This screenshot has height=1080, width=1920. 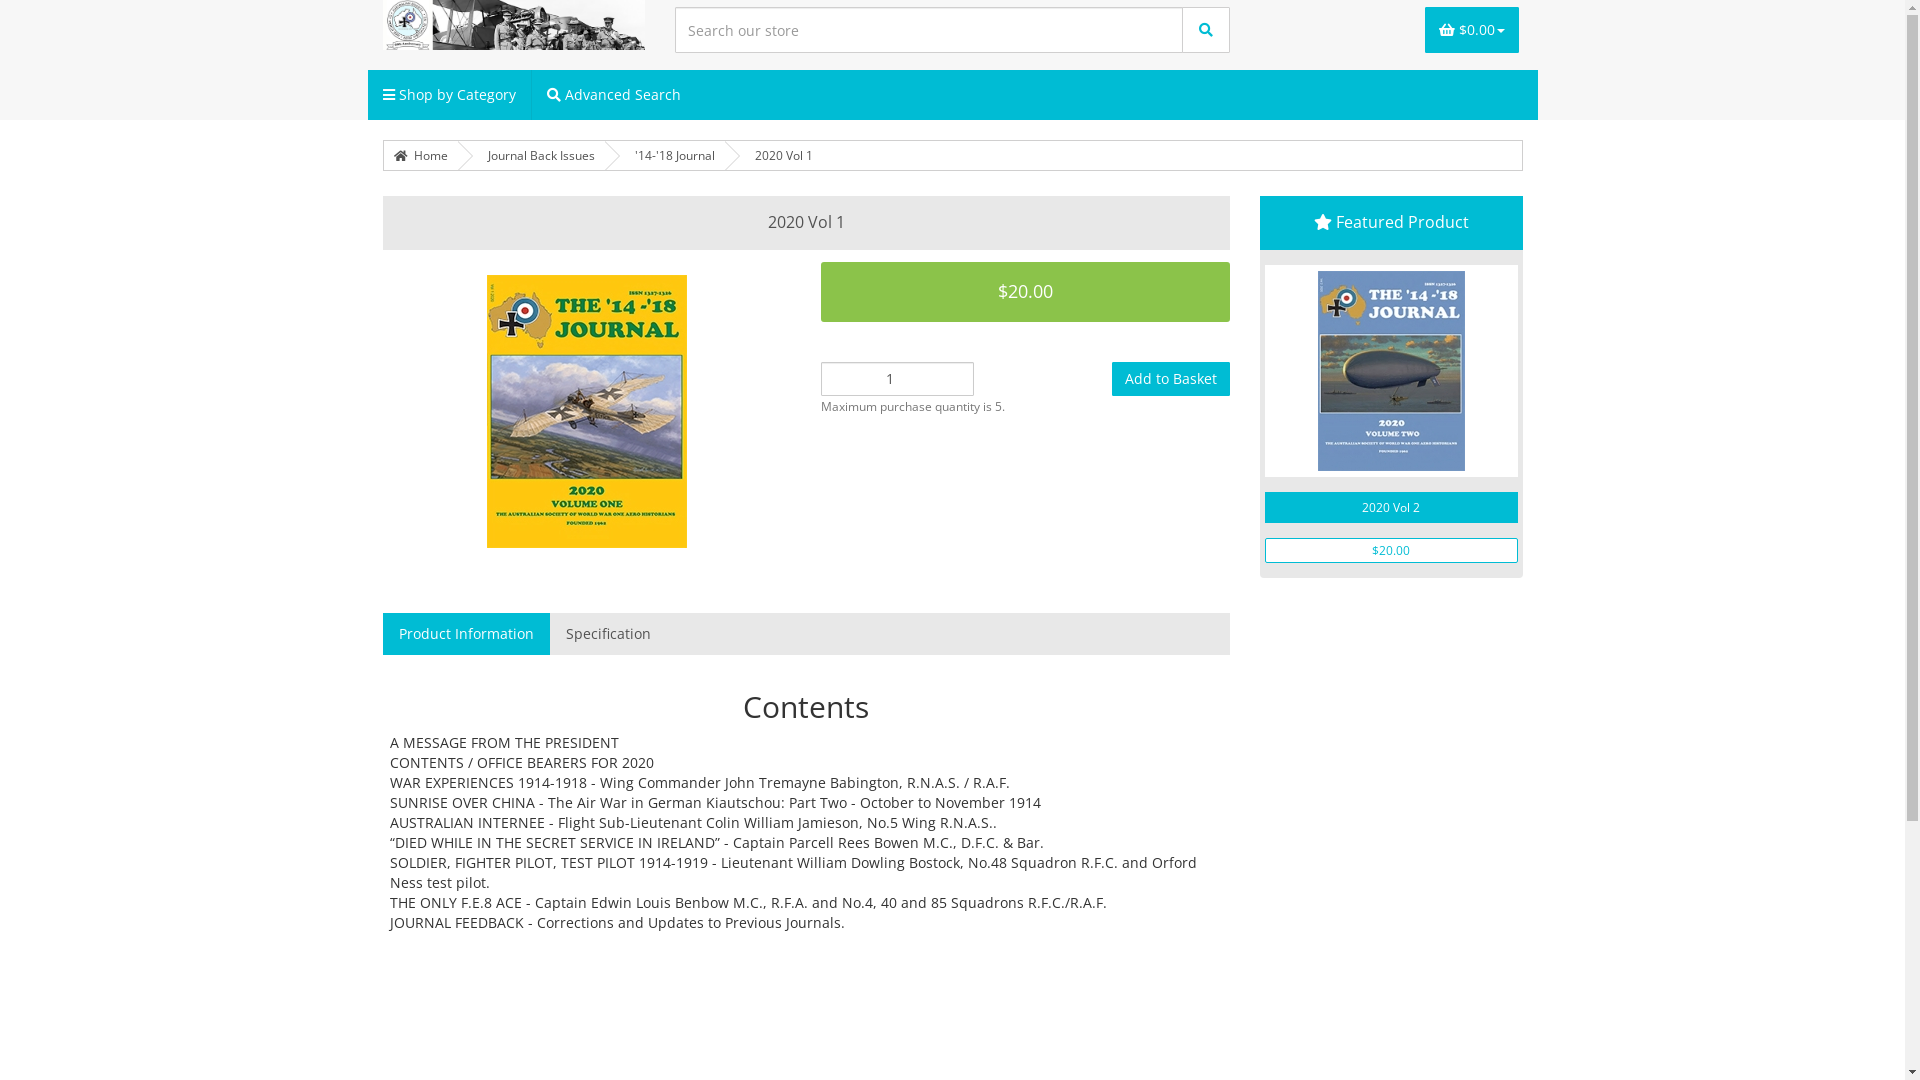 What do you see at coordinates (421, 156) in the screenshot?
I see ` Home` at bounding box center [421, 156].